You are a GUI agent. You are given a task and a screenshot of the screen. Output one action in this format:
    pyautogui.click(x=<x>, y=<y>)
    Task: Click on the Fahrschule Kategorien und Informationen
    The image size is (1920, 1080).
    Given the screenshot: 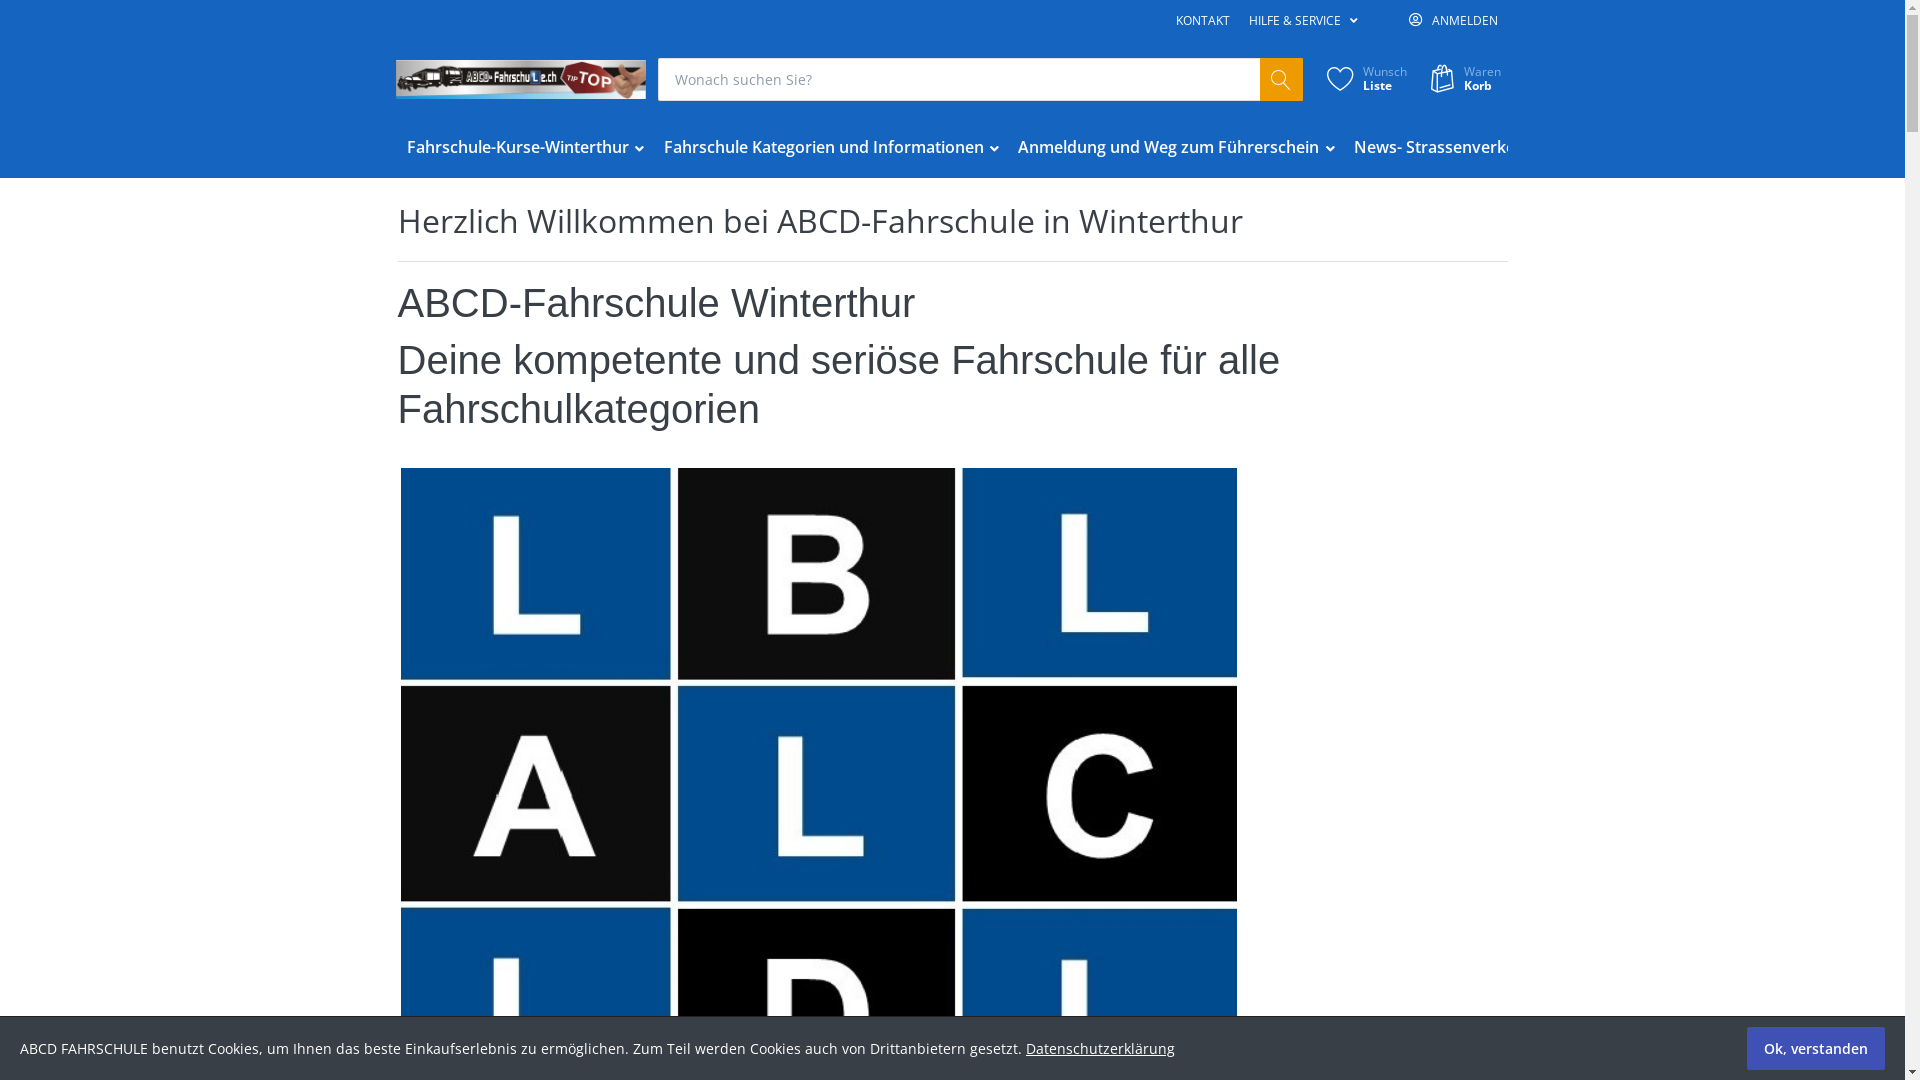 What is the action you would take?
    pyautogui.click(x=832, y=148)
    